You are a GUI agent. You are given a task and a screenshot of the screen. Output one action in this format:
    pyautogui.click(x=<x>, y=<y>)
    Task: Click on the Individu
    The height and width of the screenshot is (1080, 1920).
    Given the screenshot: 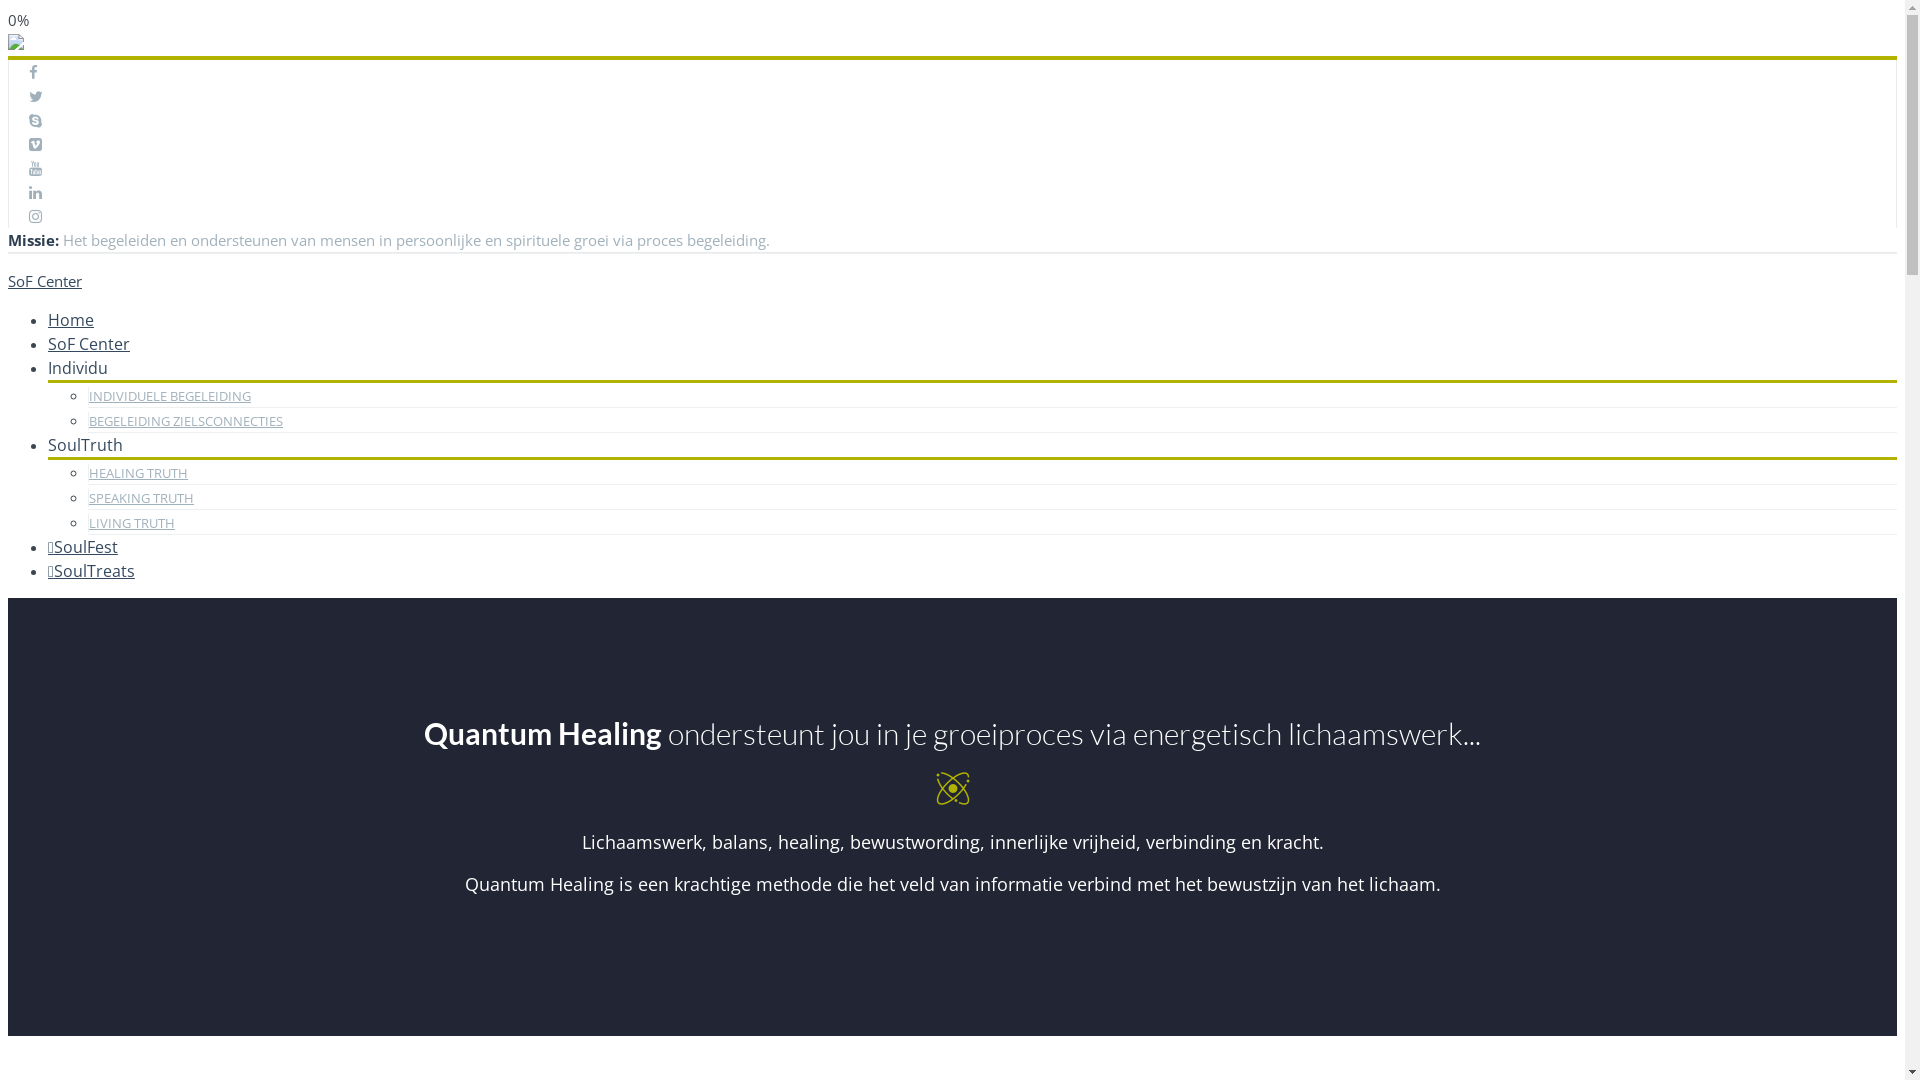 What is the action you would take?
    pyautogui.click(x=78, y=368)
    